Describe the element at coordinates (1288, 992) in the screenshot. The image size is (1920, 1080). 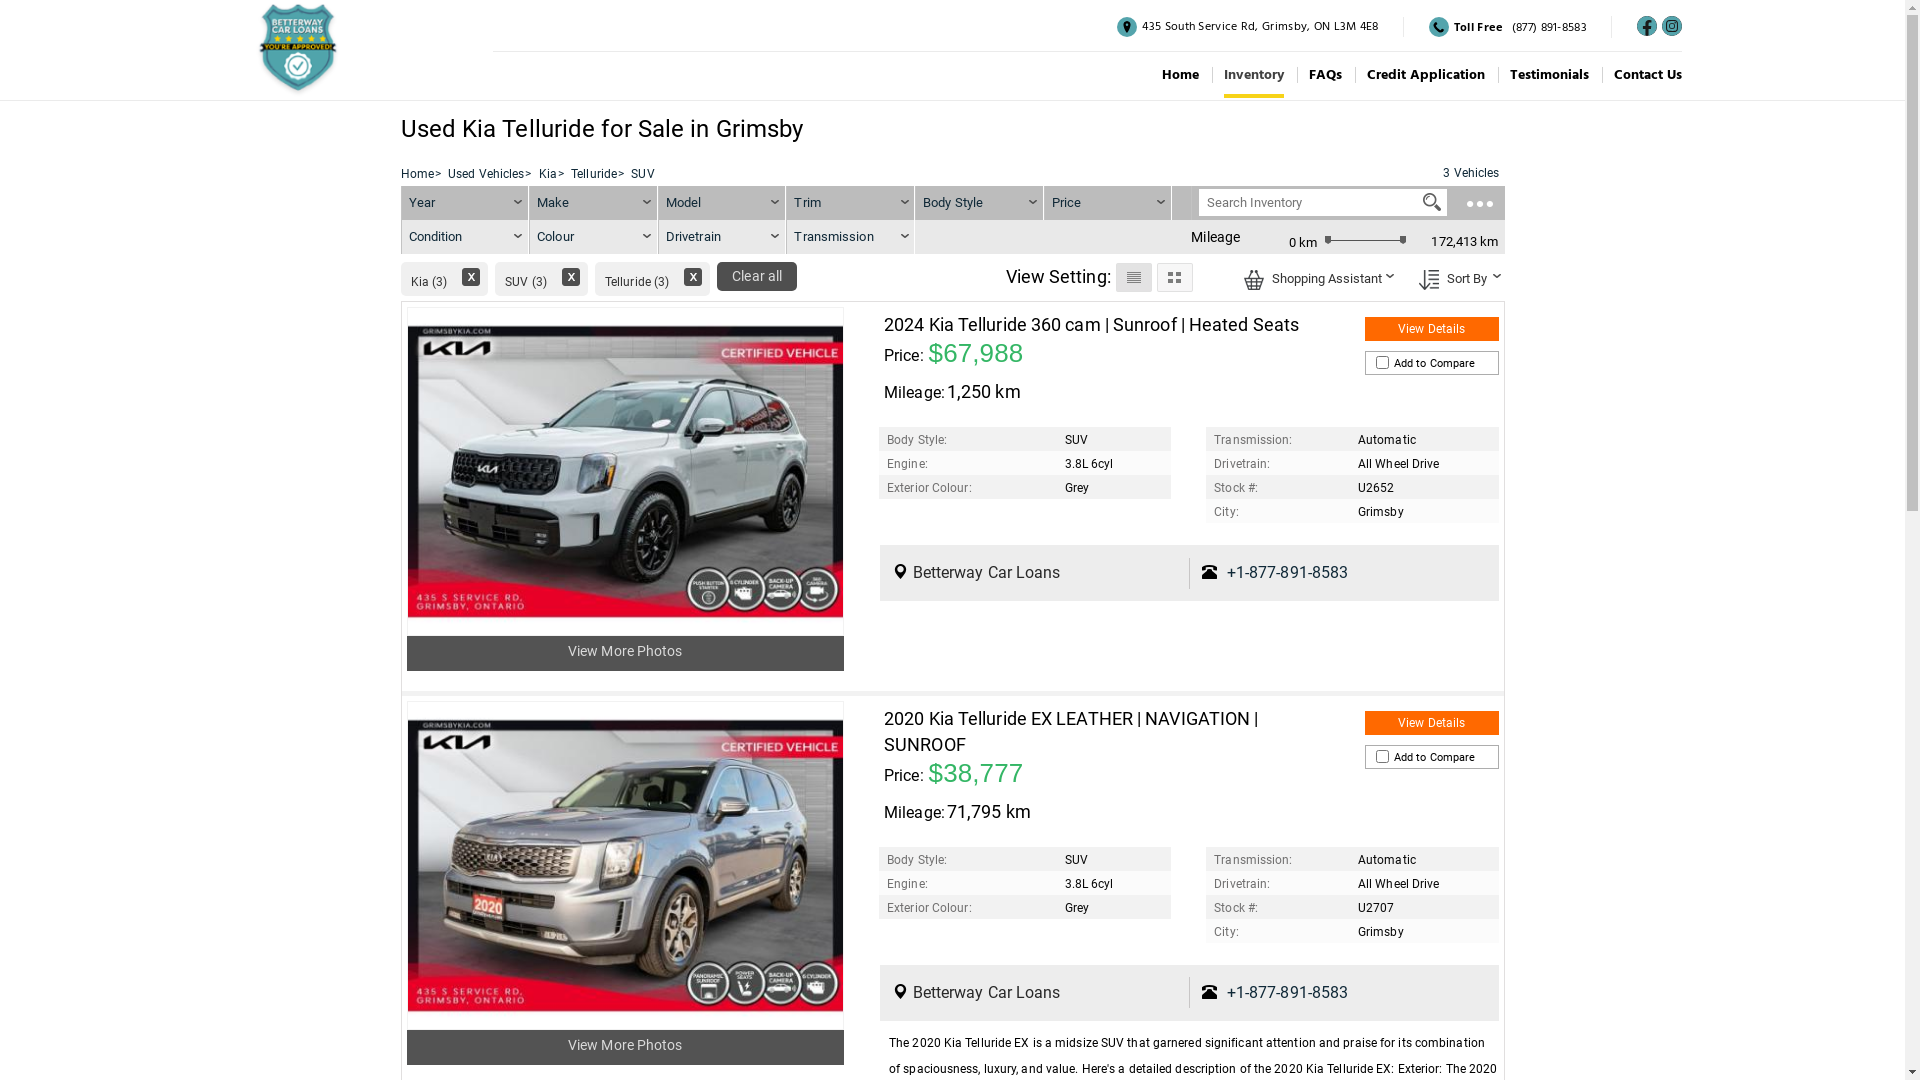
I see `+1-877-891-8583` at that location.